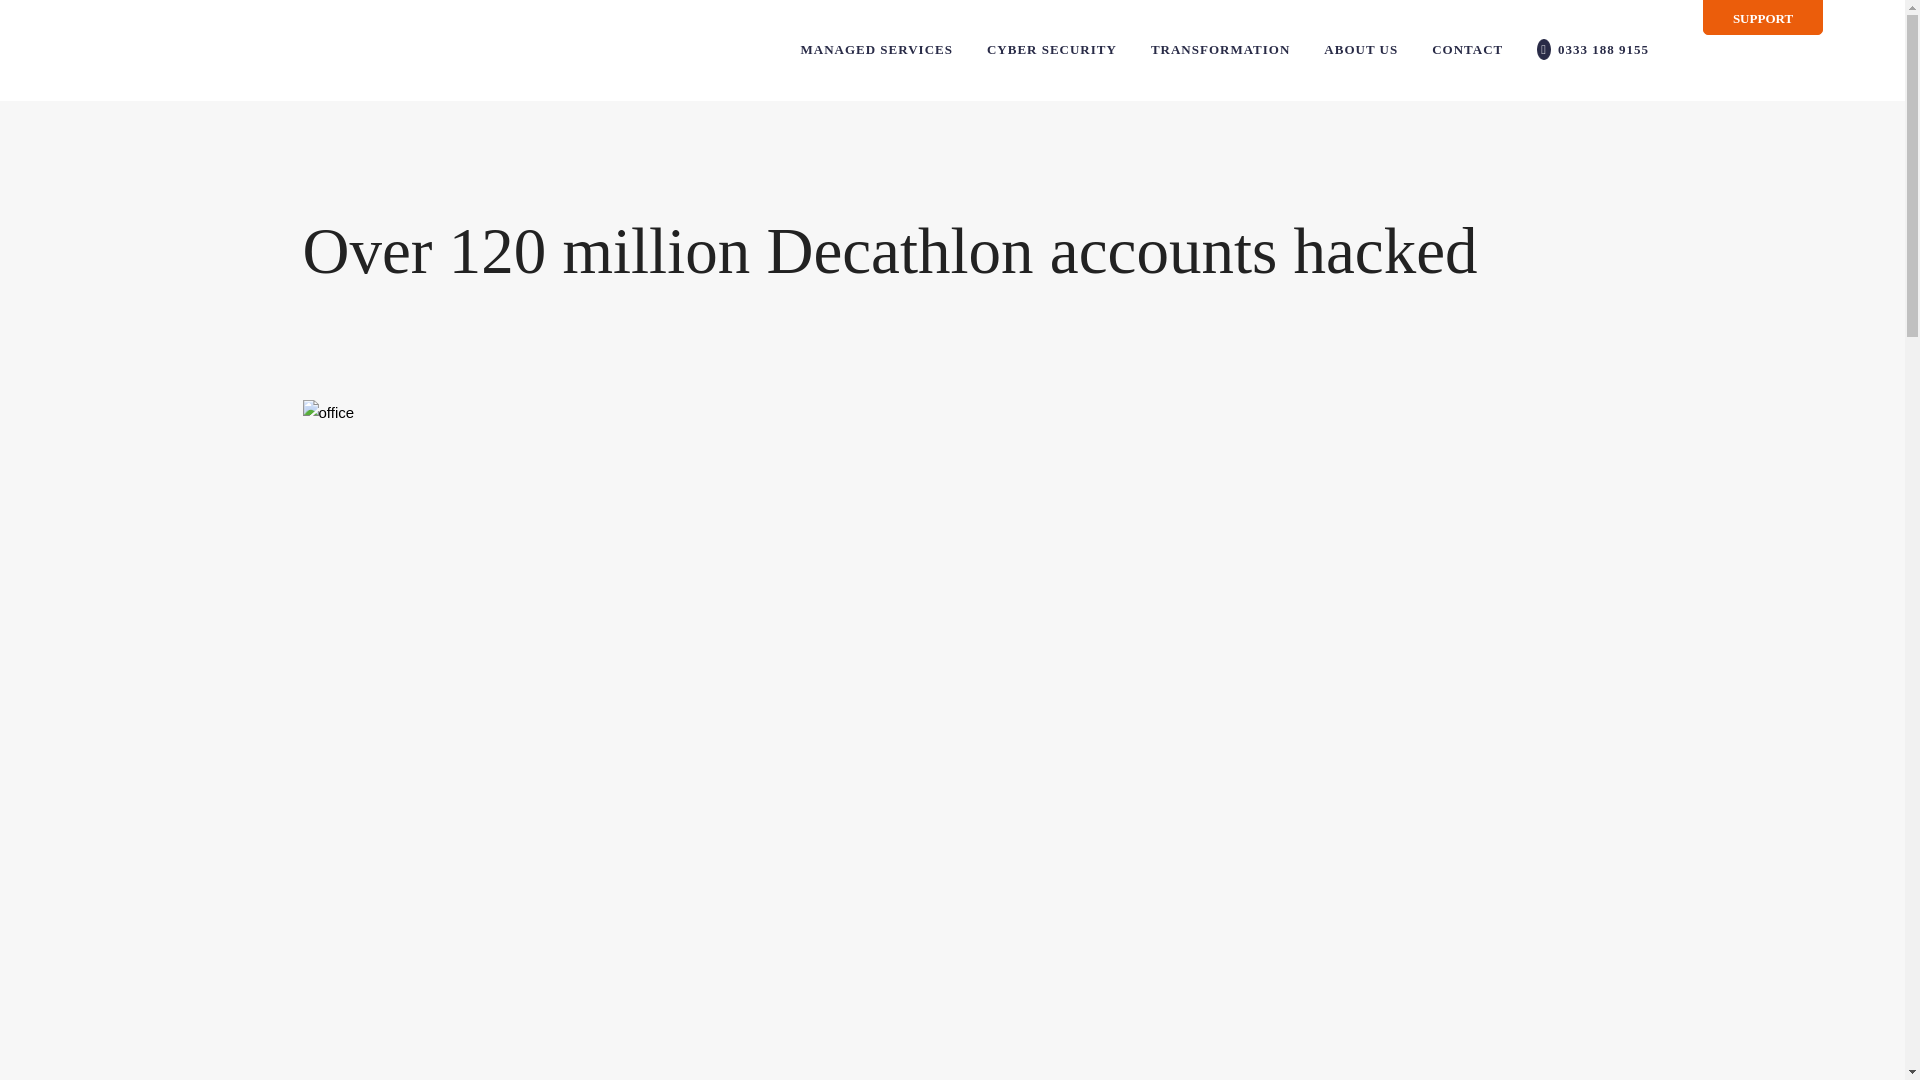 This screenshot has height=1080, width=1920. I want to click on ABOUT US, so click(1361, 50).